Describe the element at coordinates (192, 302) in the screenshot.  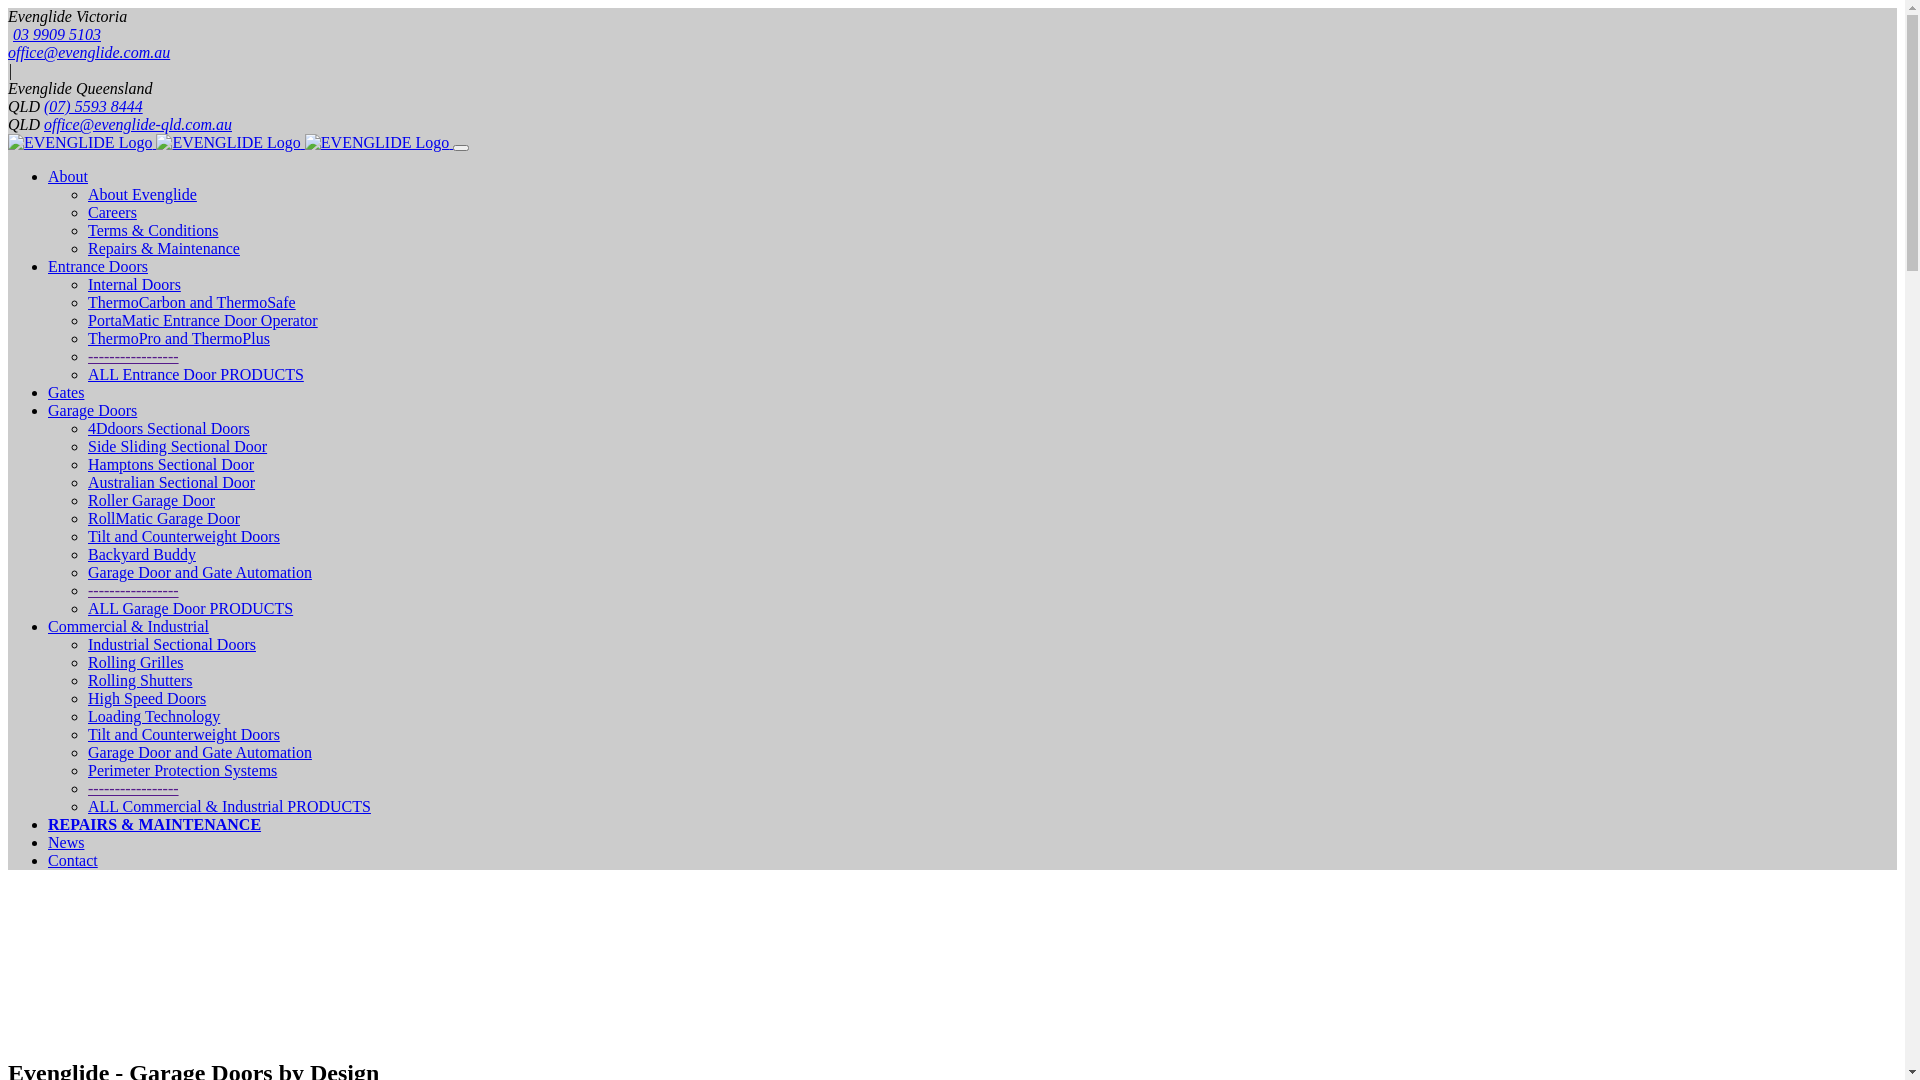
I see `ThermoCarbon and ThermoSafe` at that location.